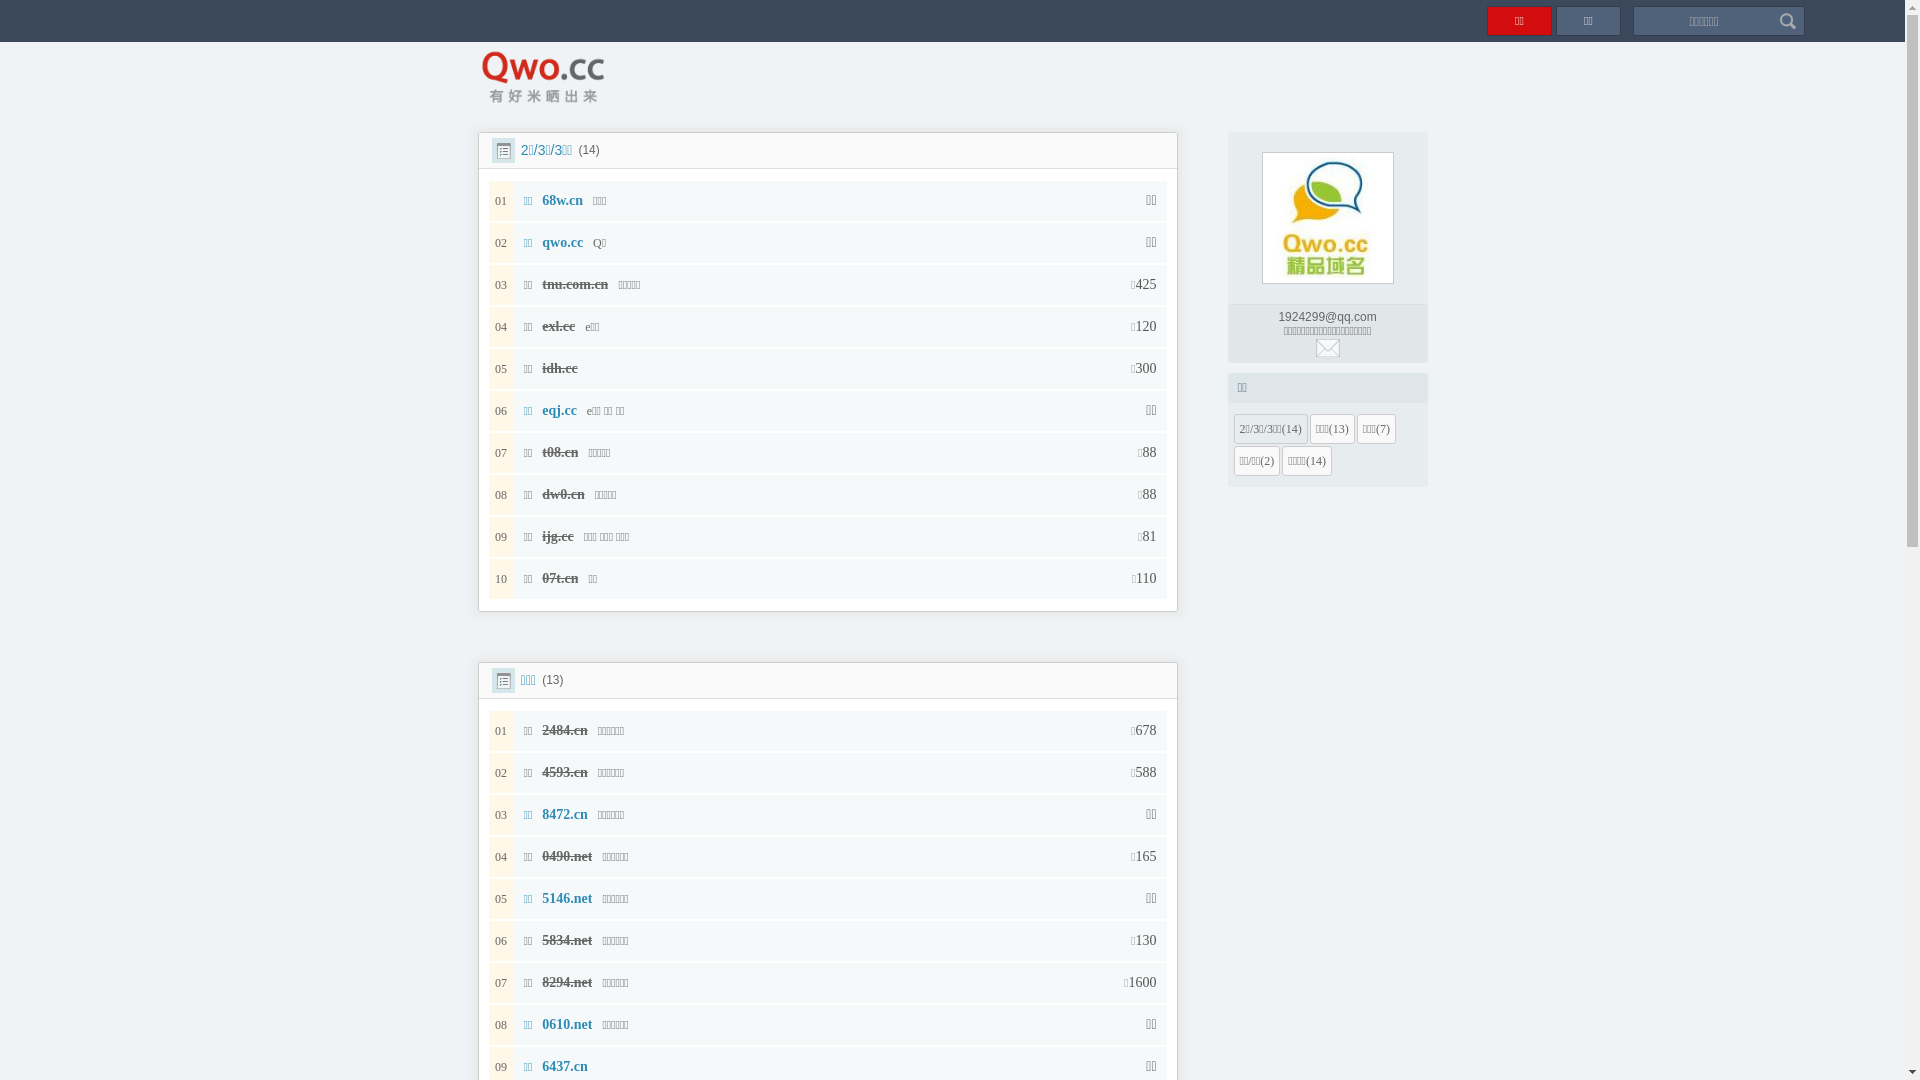 The image size is (1920, 1080). What do you see at coordinates (567, 1024) in the screenshot?
I see `0610.net` at bounding box center [567, 1024].